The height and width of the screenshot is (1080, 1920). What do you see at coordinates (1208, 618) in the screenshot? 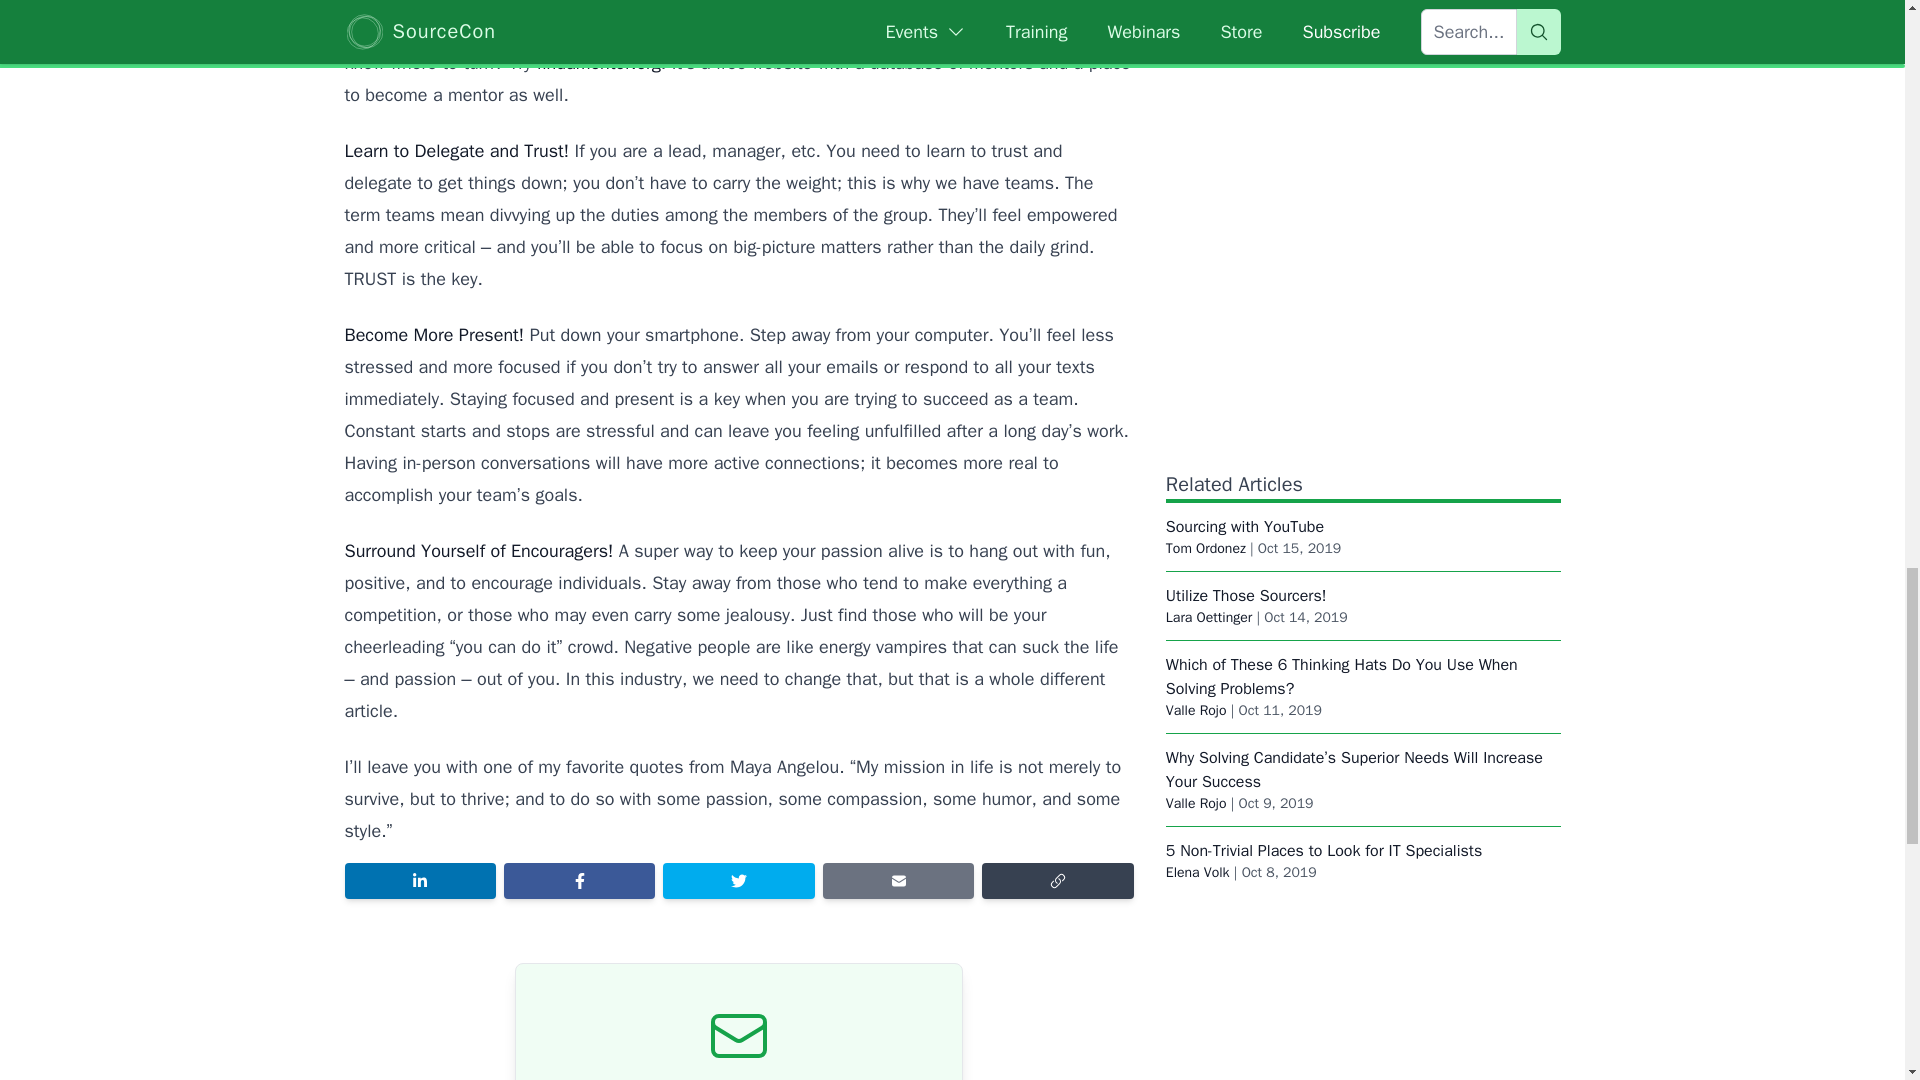
I see `Lara Oettinger` at bounding box center [1208, 618].